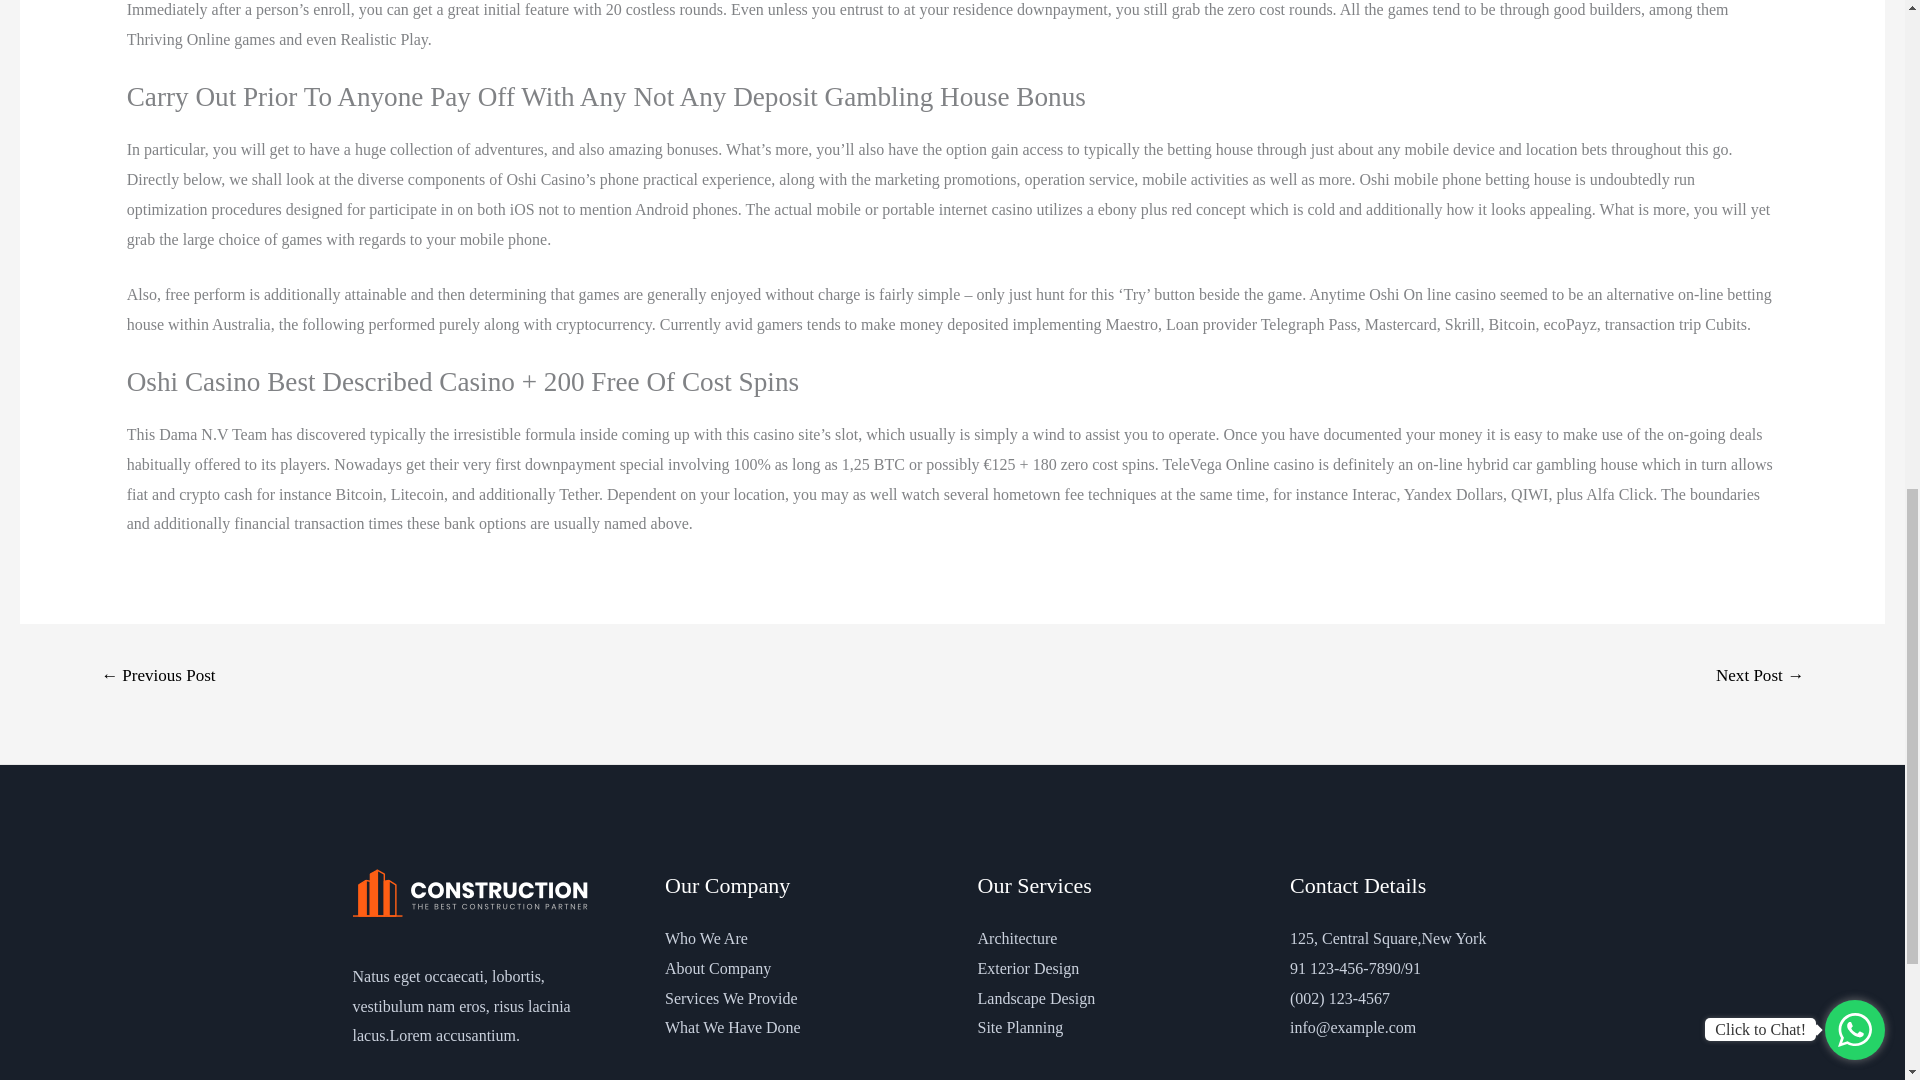 The height and width of the screenshot is (1080, 1920). I want to click on Who We Are, so click(706, 938).